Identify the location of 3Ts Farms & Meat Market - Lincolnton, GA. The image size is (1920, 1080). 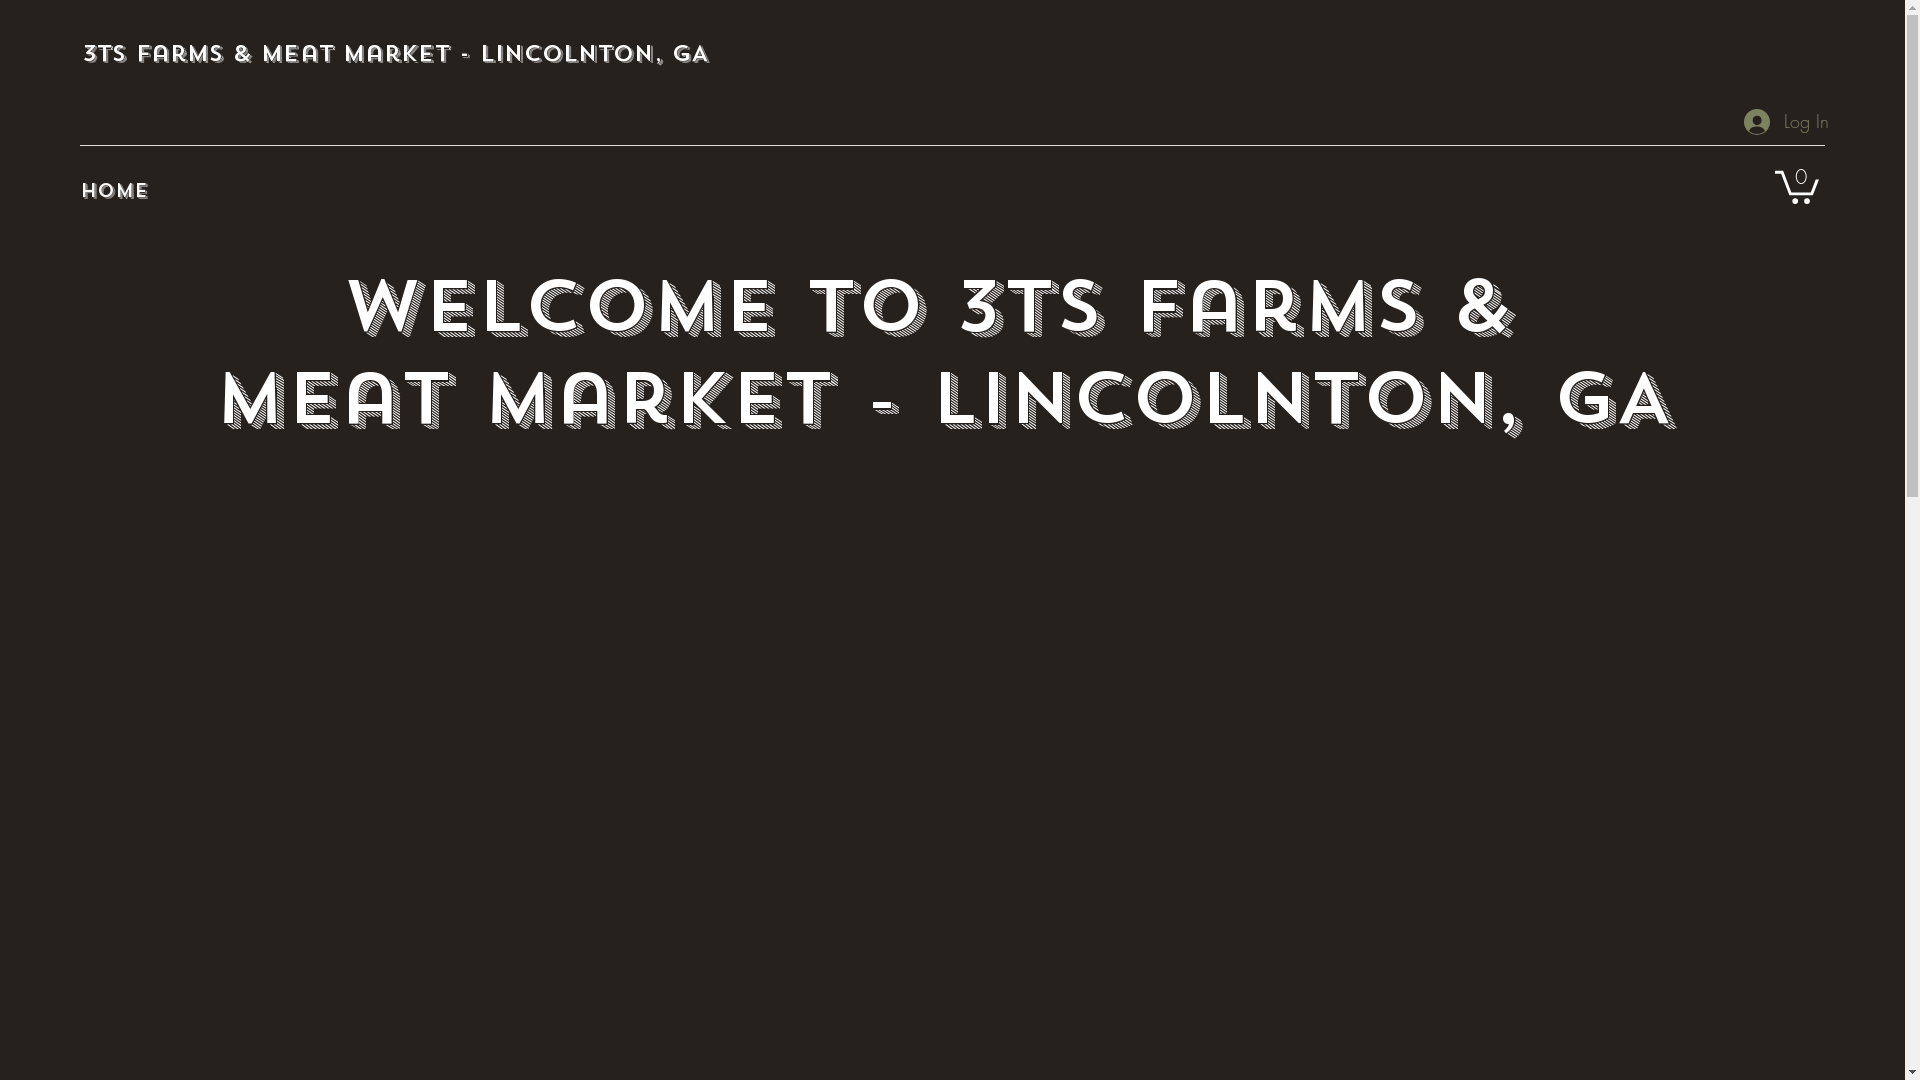
(396, 53).